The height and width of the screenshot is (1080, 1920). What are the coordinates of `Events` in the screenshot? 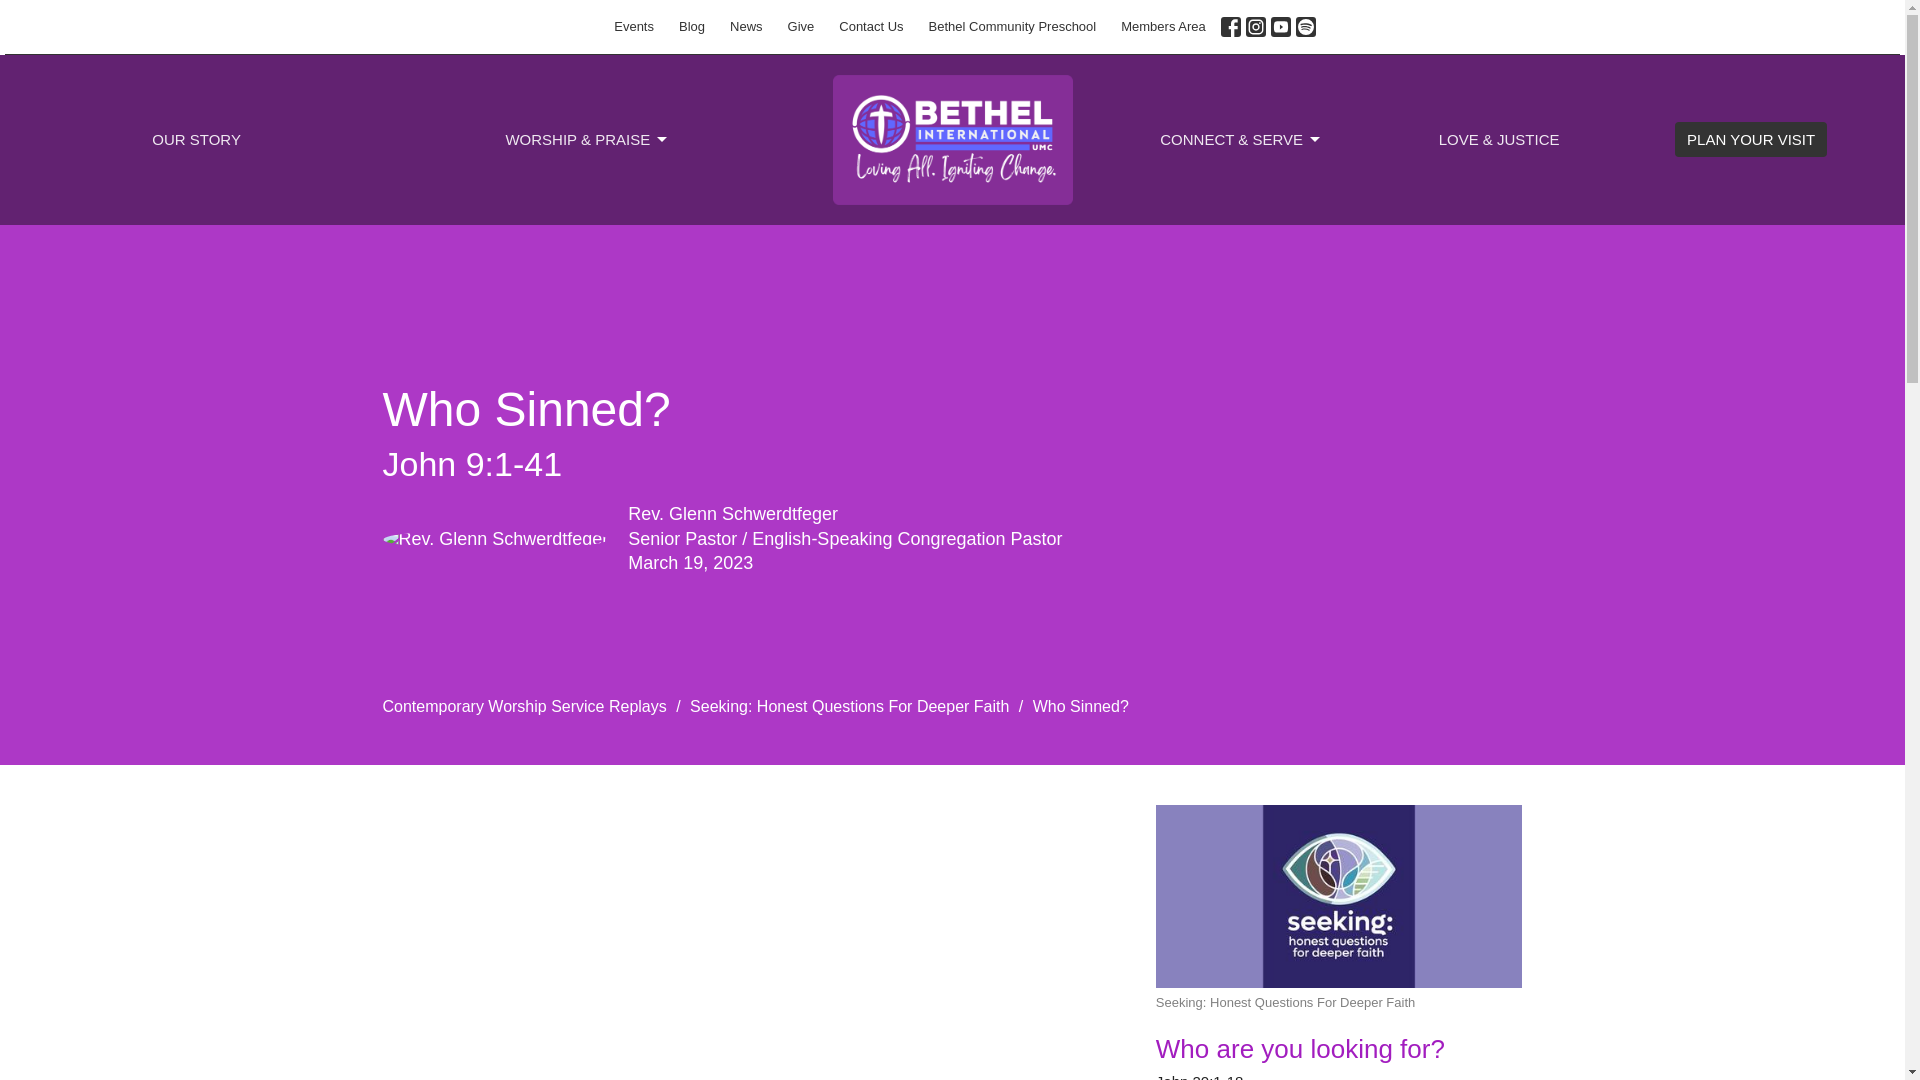 It's located at (634, 26).